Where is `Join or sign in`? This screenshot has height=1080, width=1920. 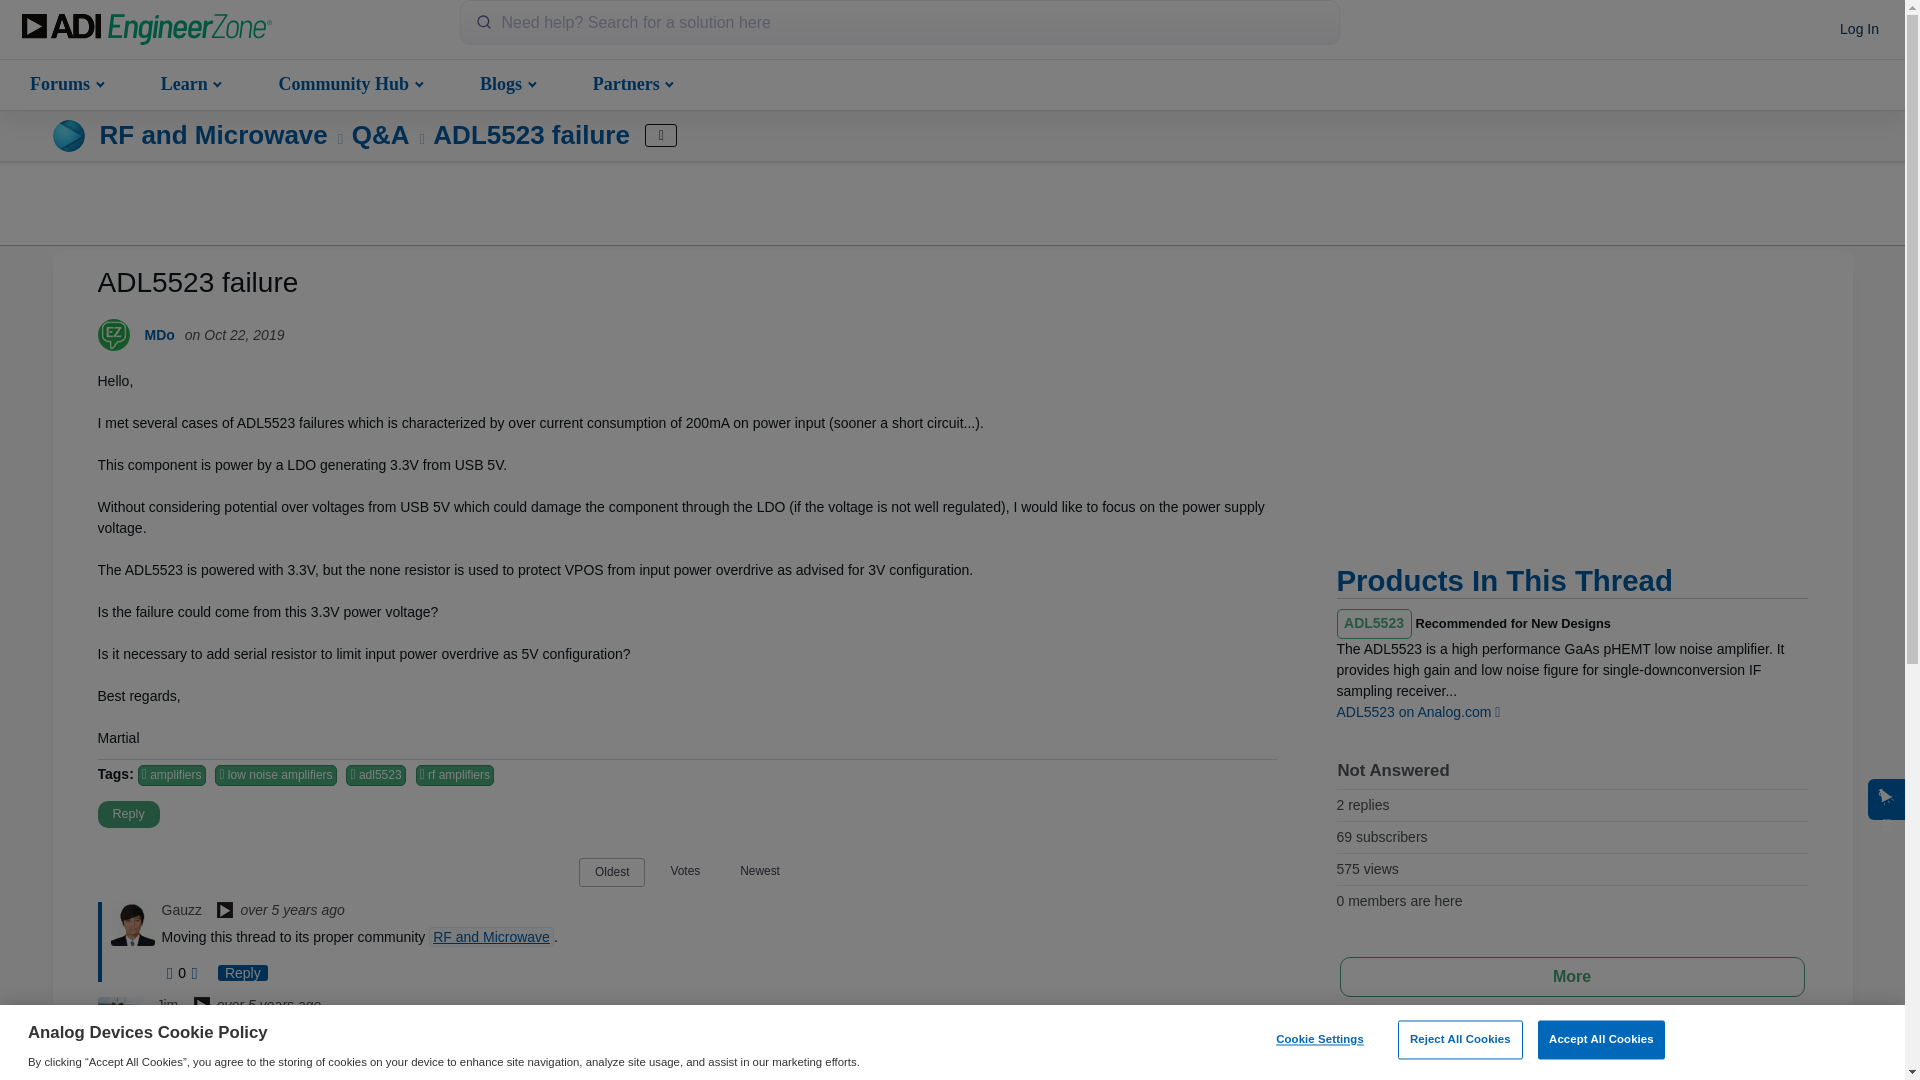
Join or sign in is located at coordinates (1859, 30).